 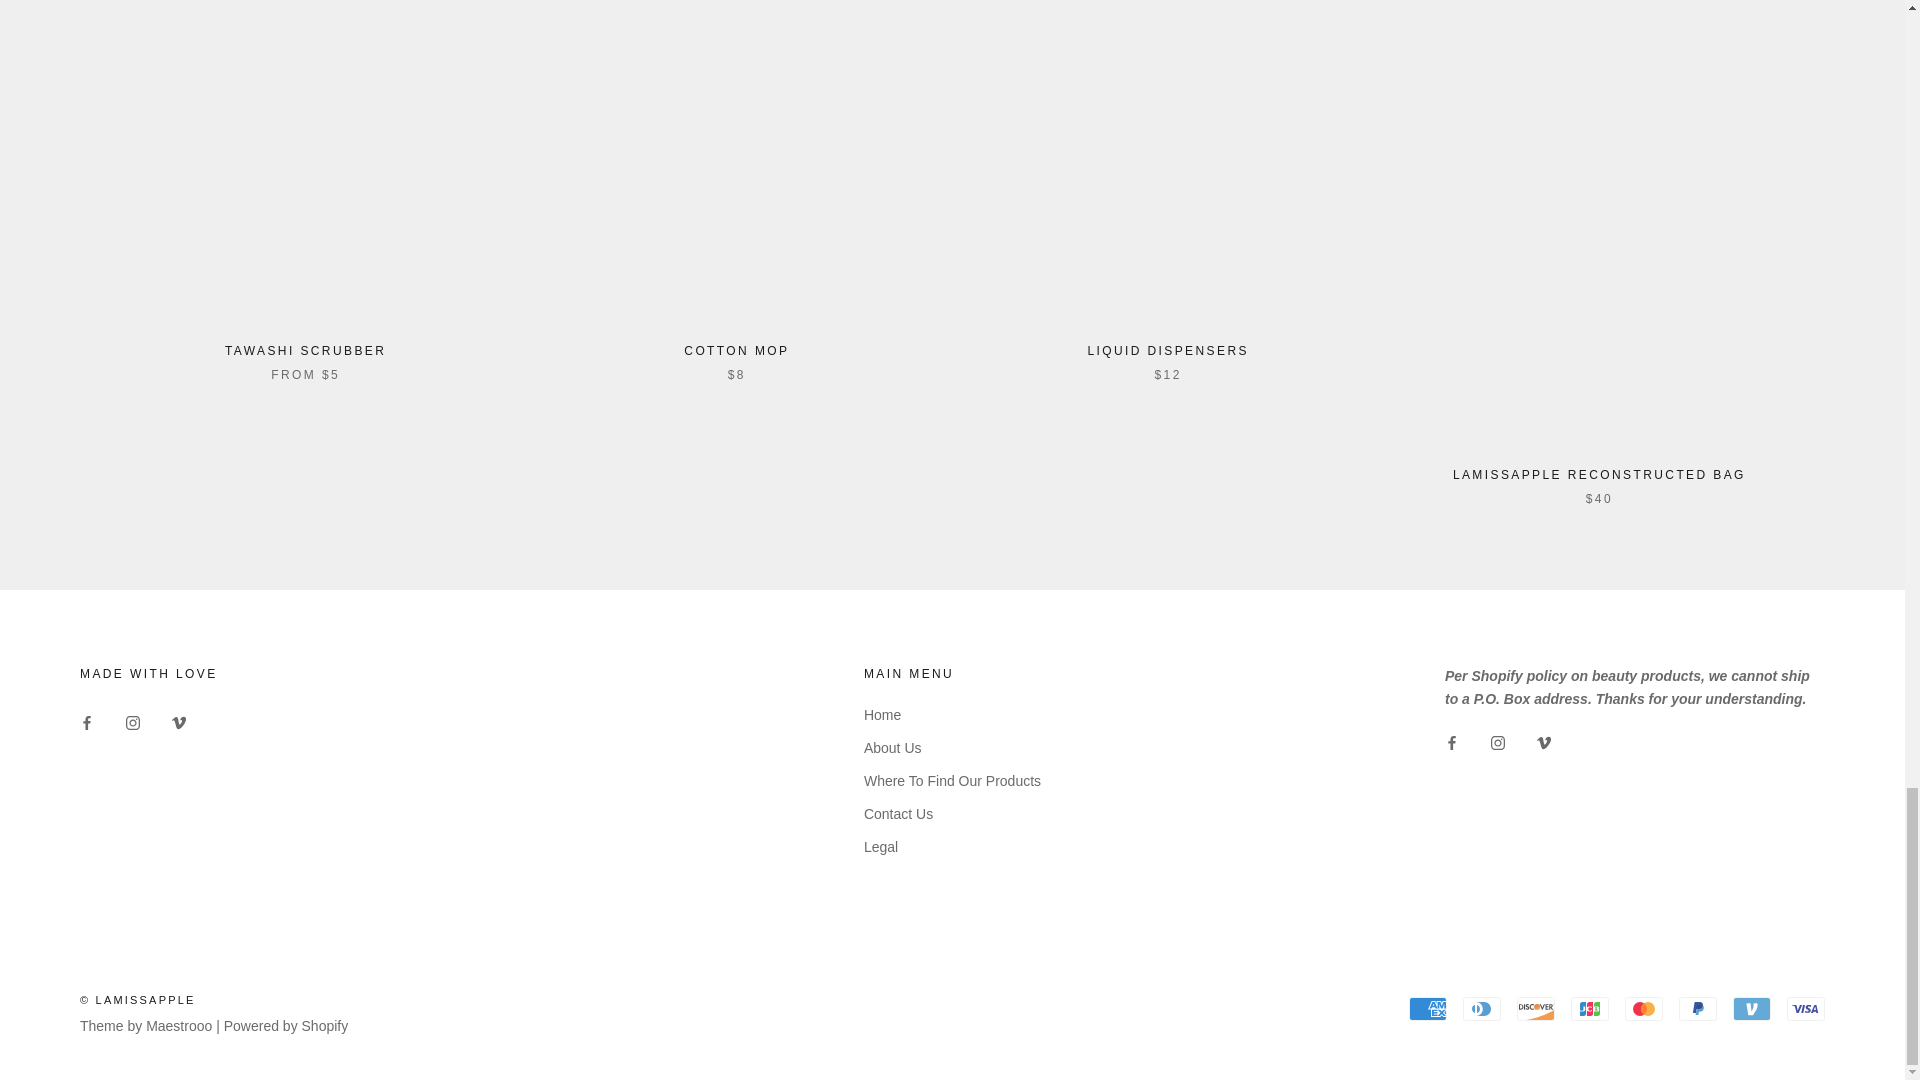 I want to click on American Express, so click(x=1428, y=1008).